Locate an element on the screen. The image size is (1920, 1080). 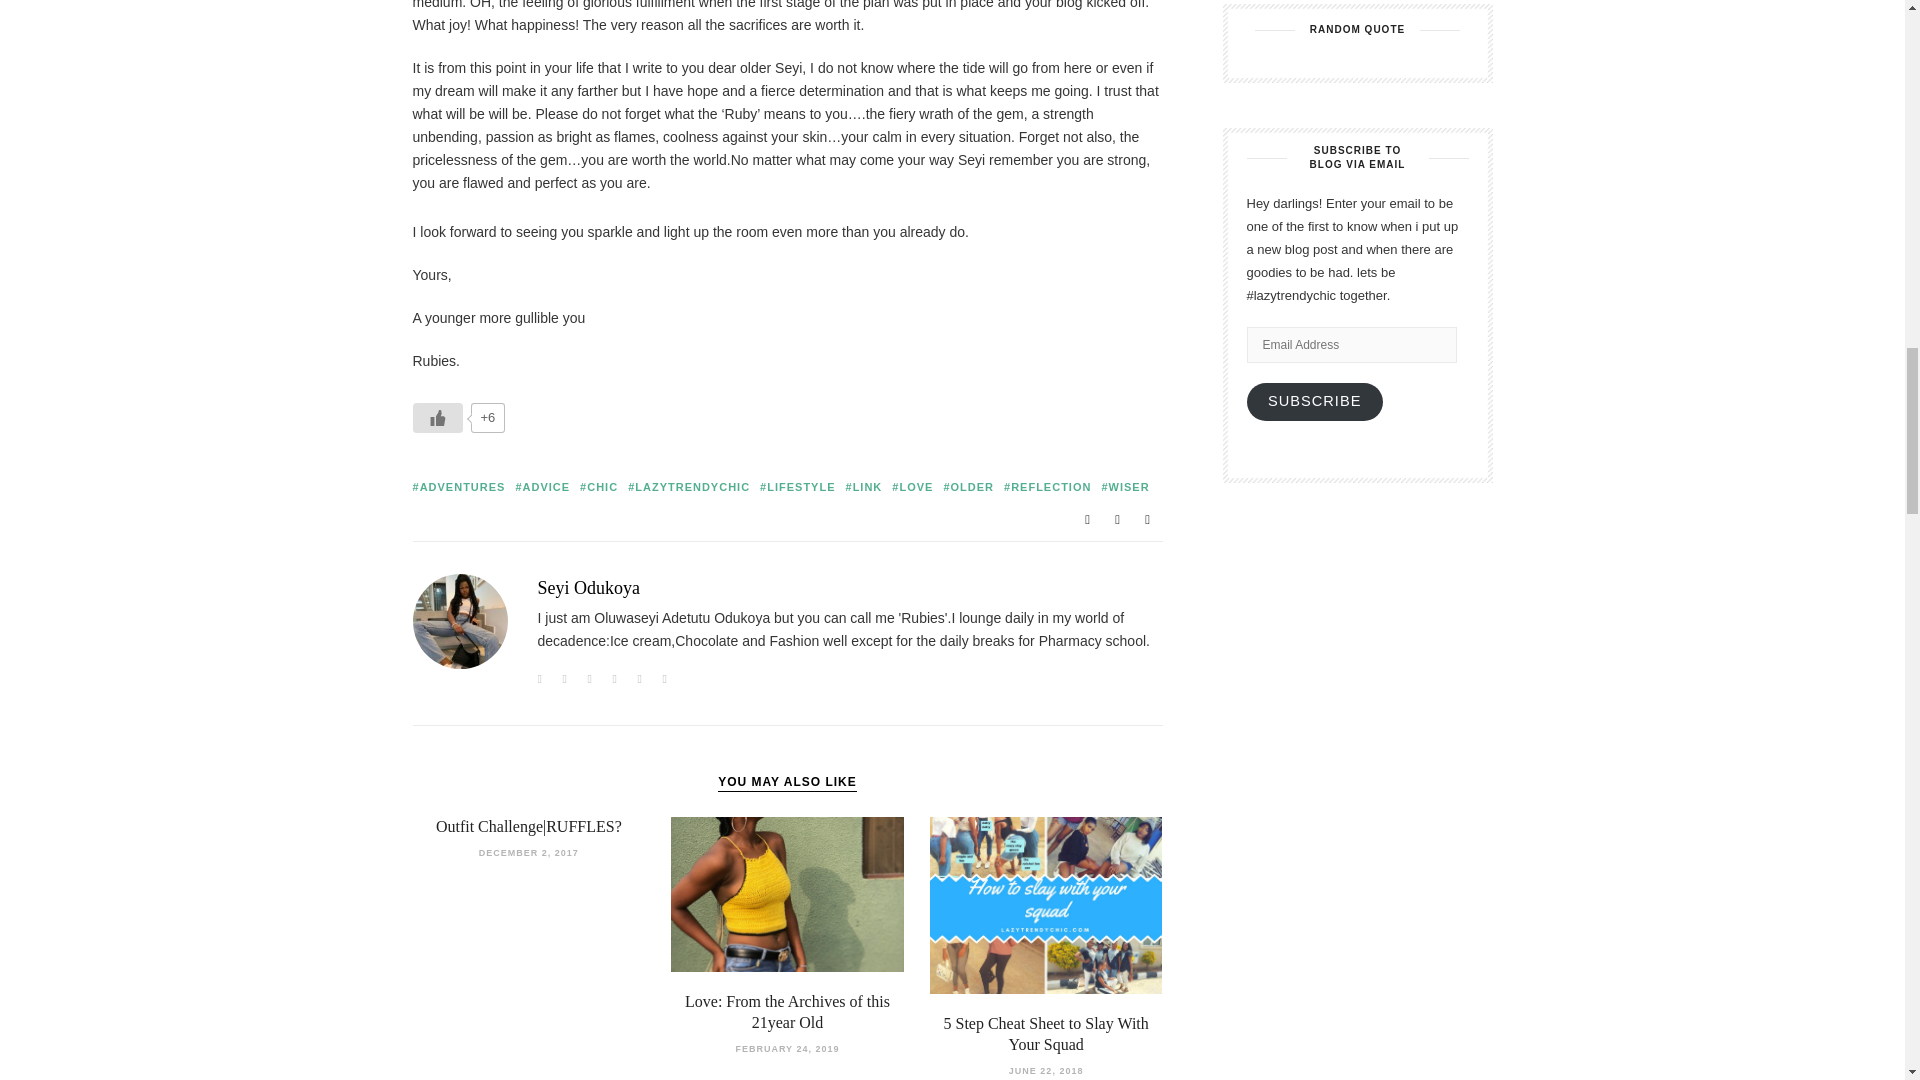
LINK is located at coordinates (864, 486).